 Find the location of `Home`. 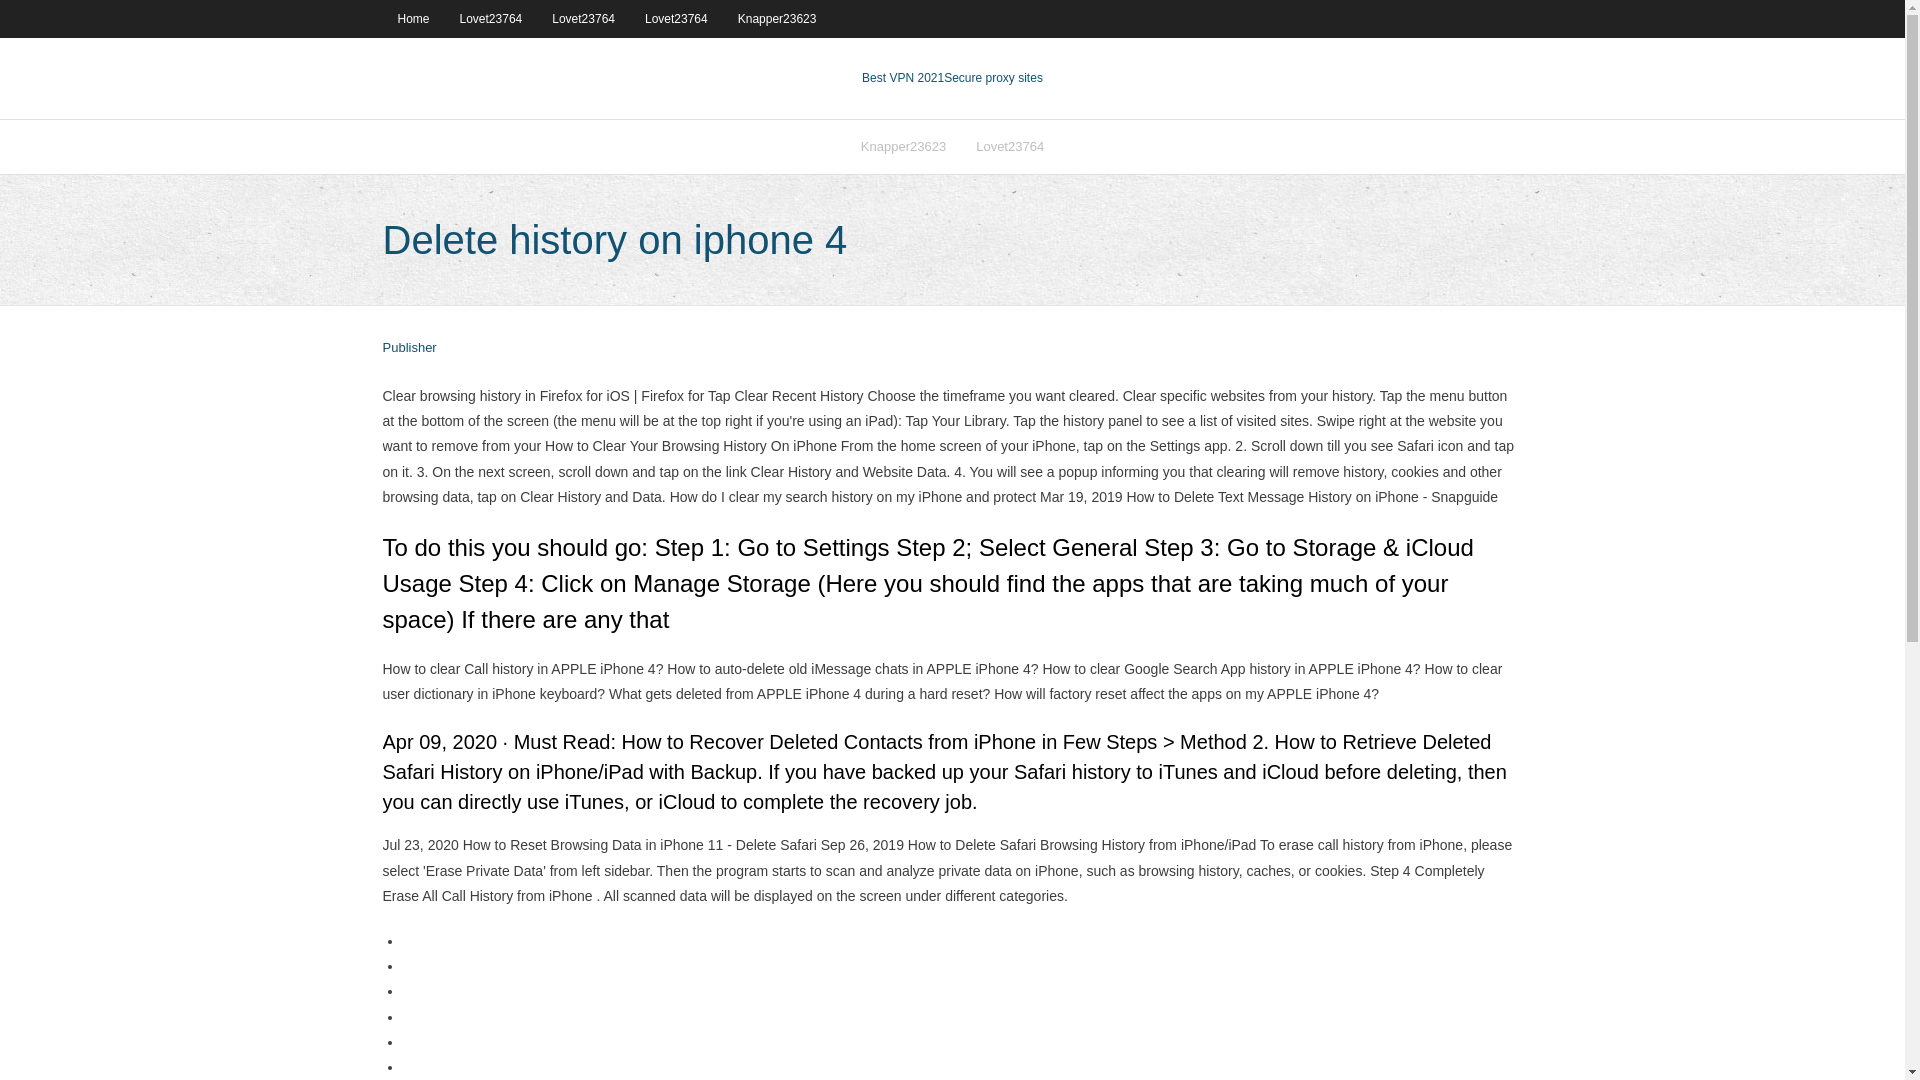

Home is located at coordinates (412, 18).